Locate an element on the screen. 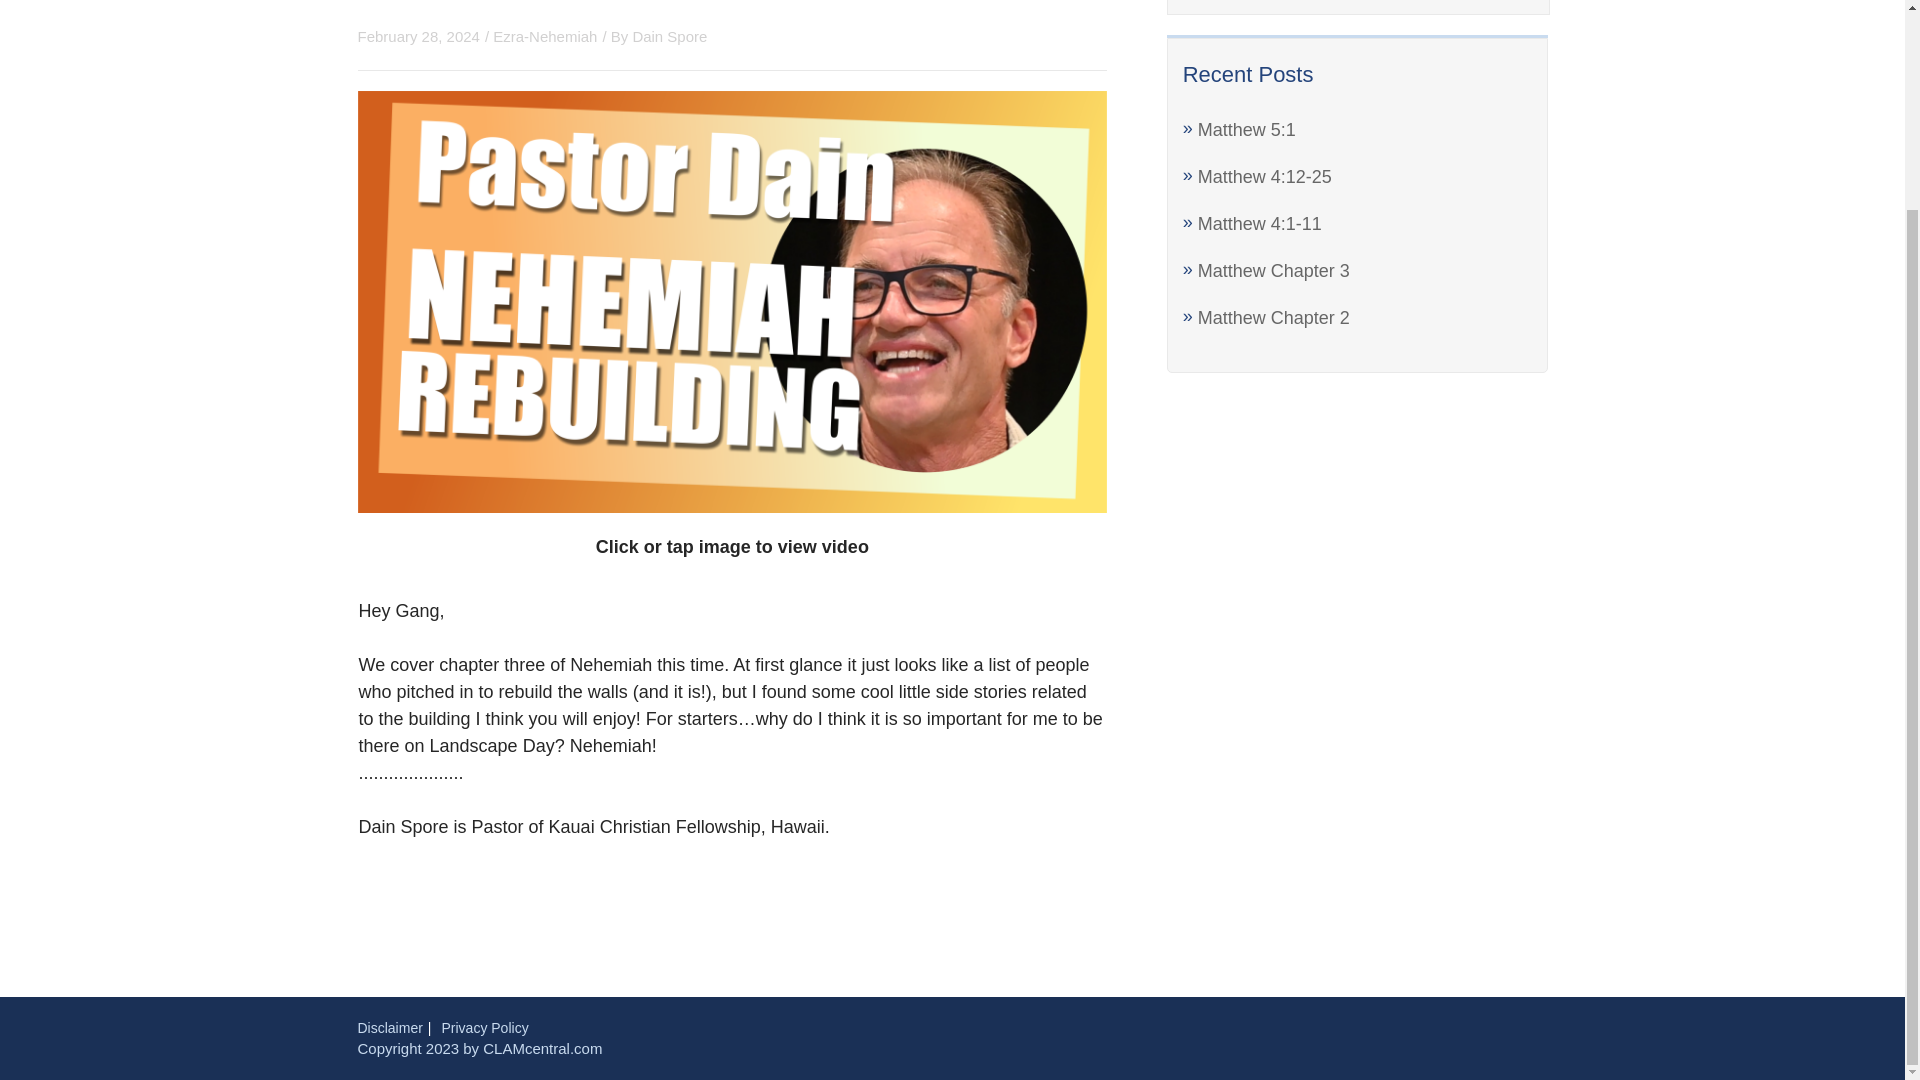  Ezra-Nehemiah is located at coordinates (545, 36).